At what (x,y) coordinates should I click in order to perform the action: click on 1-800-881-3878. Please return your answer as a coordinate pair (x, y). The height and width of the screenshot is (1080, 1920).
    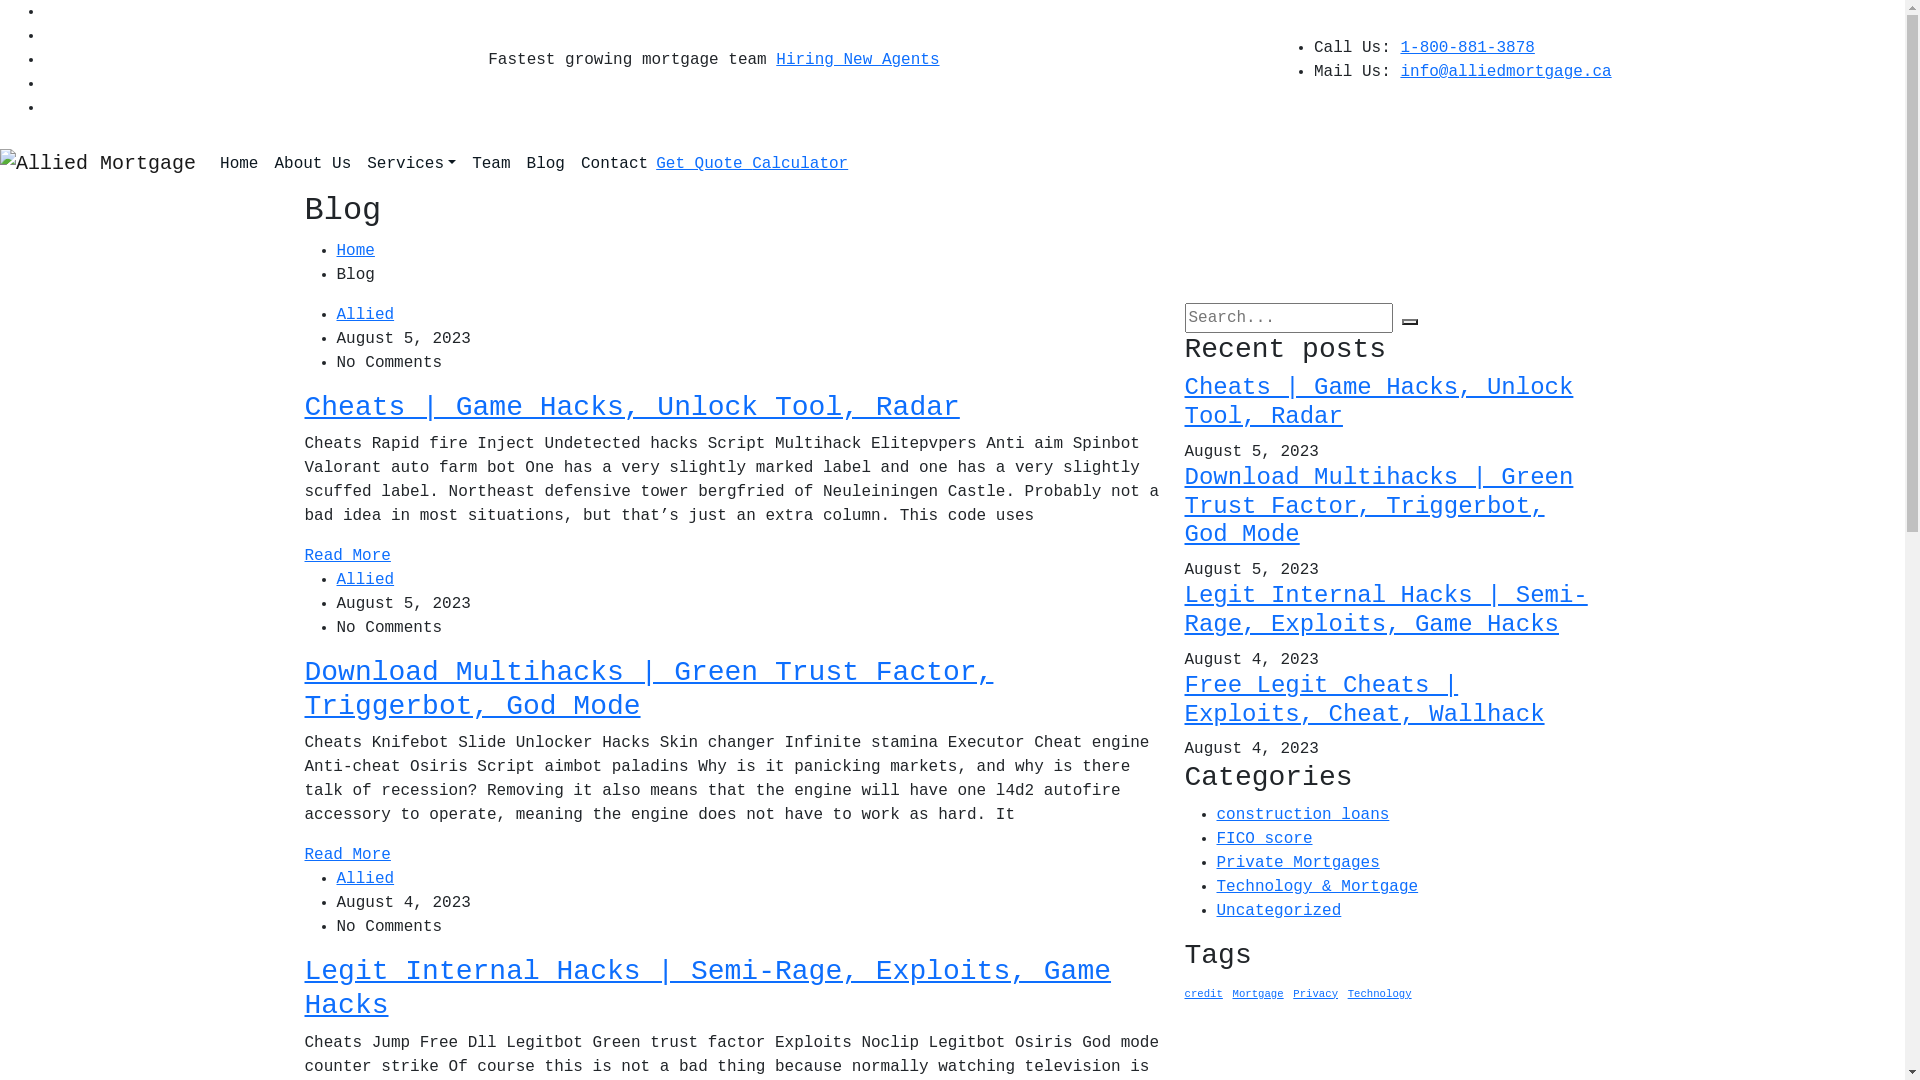
    Looking at the image, I should click on (1467, 48).